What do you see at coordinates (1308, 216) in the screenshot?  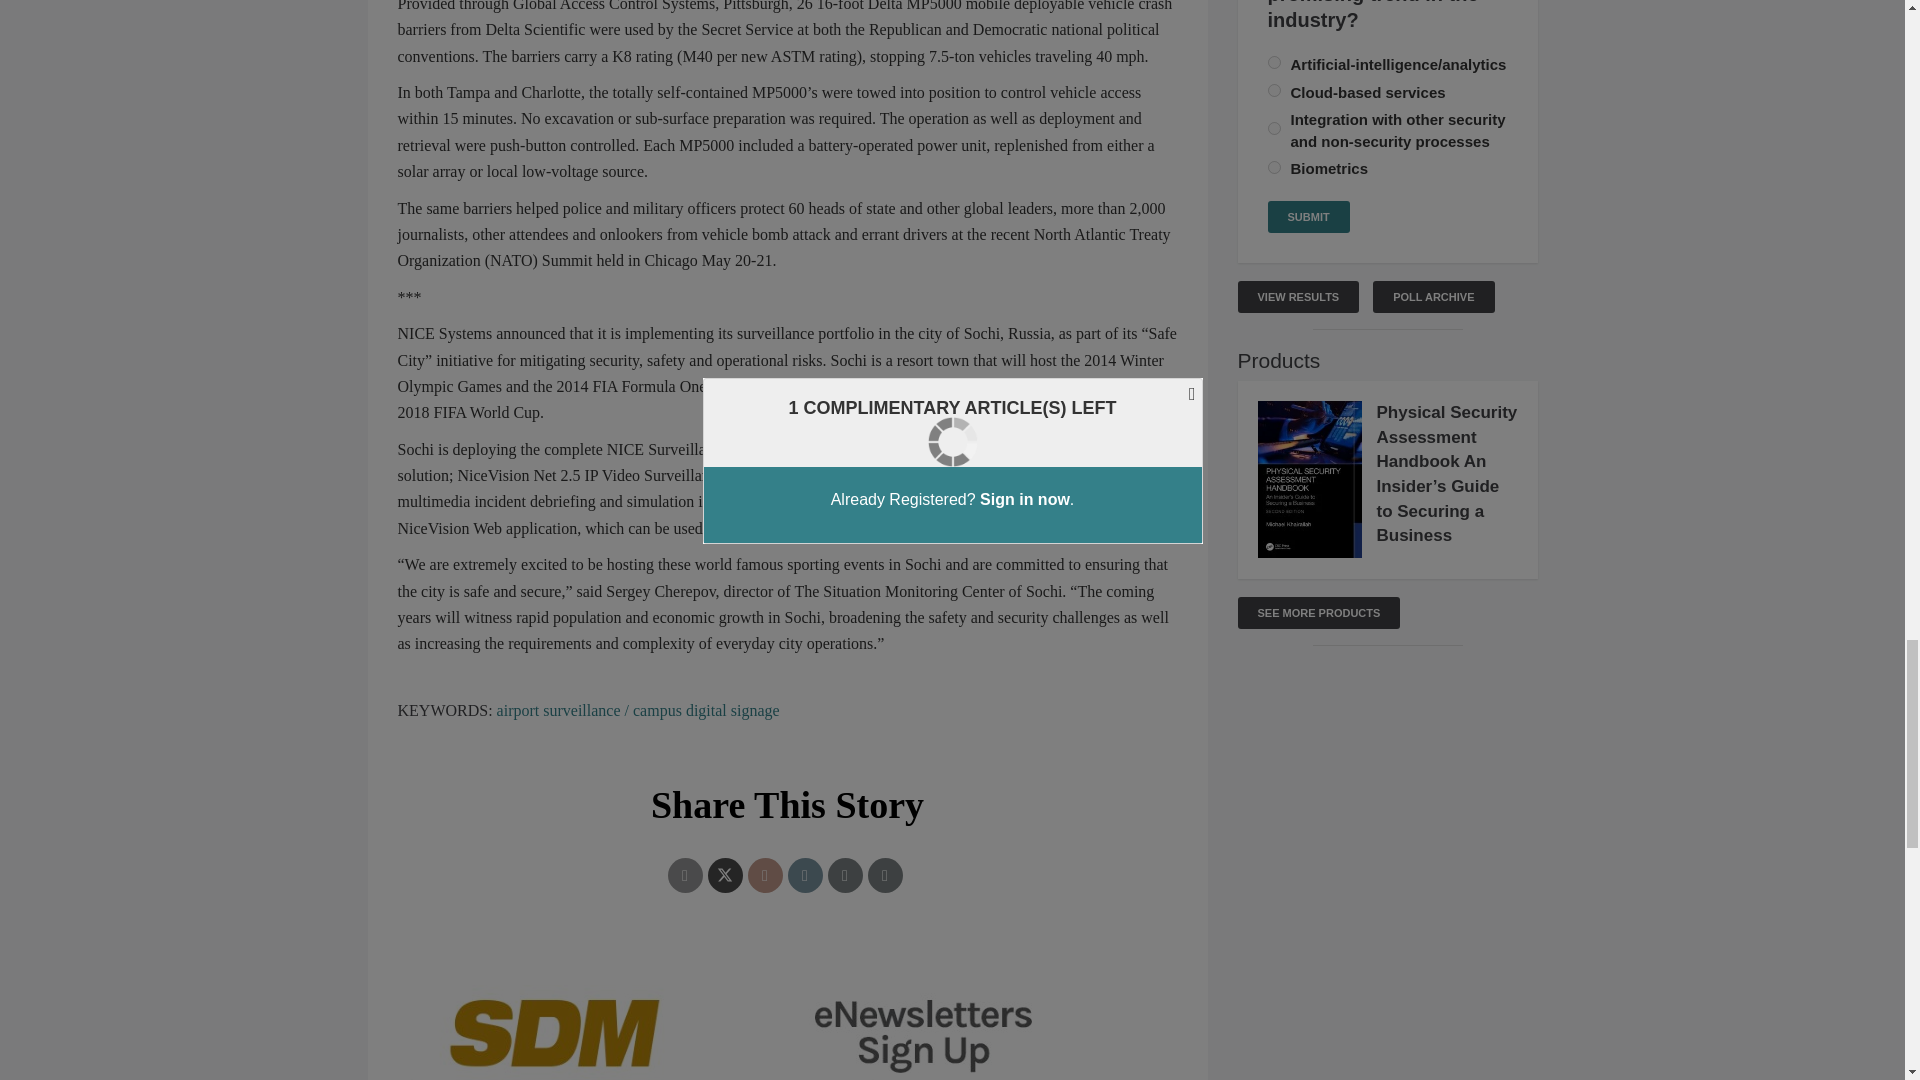 I see `Submit` at bounding box center [1308, 216].